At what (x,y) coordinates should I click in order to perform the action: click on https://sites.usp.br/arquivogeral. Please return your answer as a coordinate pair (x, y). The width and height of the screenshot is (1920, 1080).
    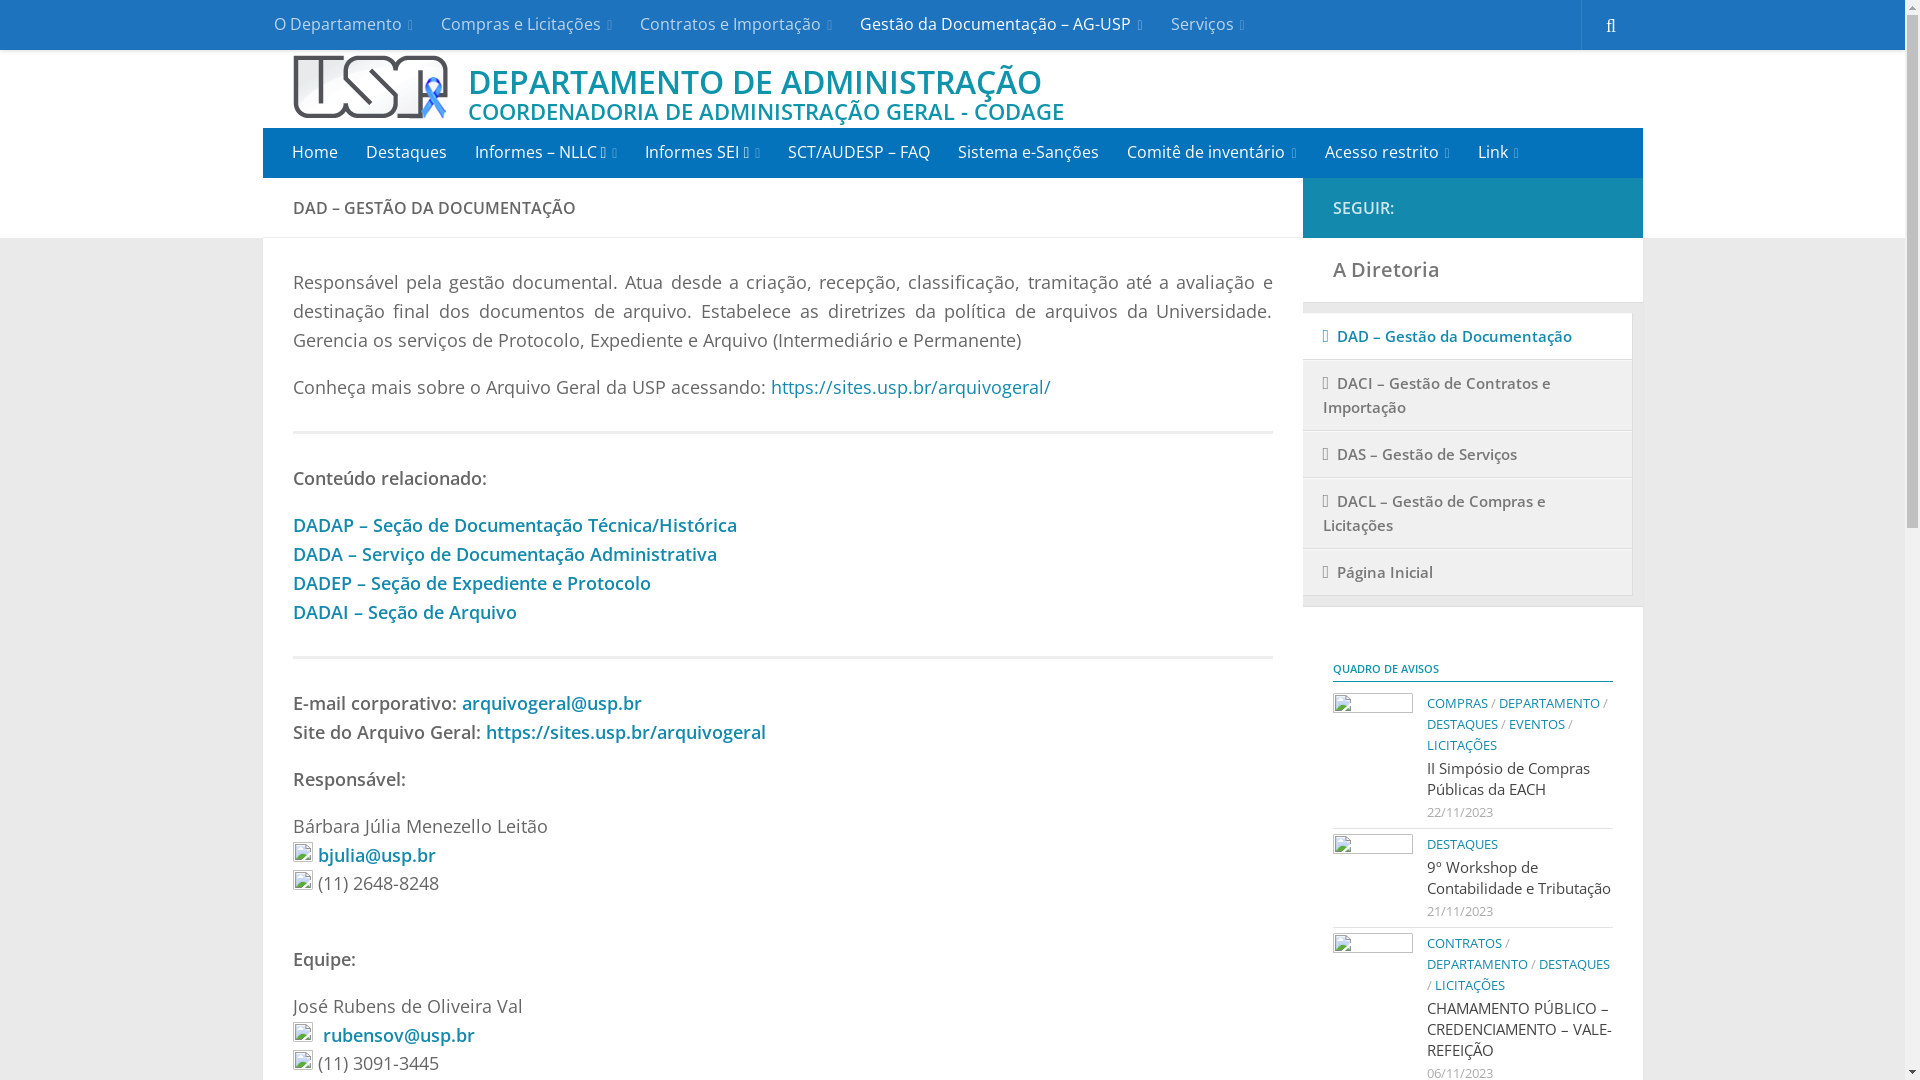
    Looking at the image, I should click on (626, 732).